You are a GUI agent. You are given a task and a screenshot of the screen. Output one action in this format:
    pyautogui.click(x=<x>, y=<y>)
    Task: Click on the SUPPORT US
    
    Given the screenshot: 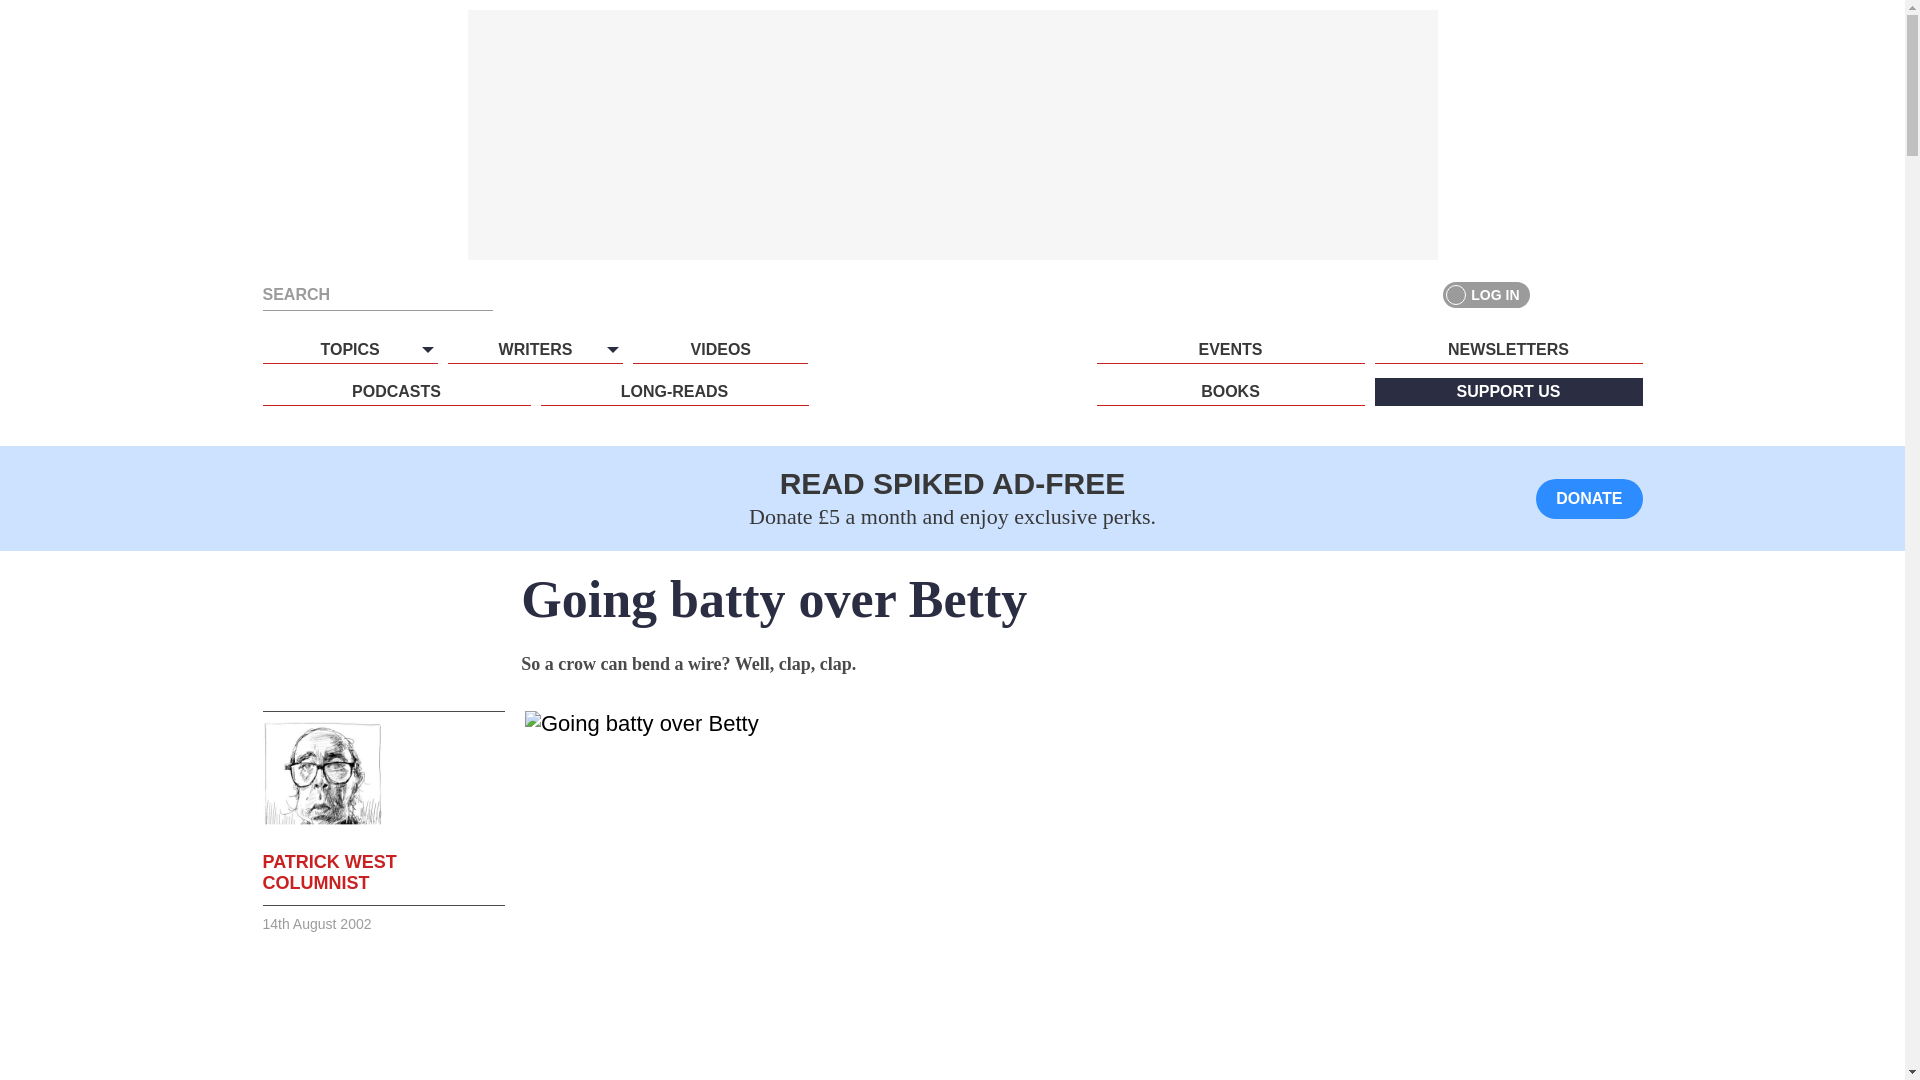 What is the action you would take?
    pyautogui.click(x=1508, y=392)
    